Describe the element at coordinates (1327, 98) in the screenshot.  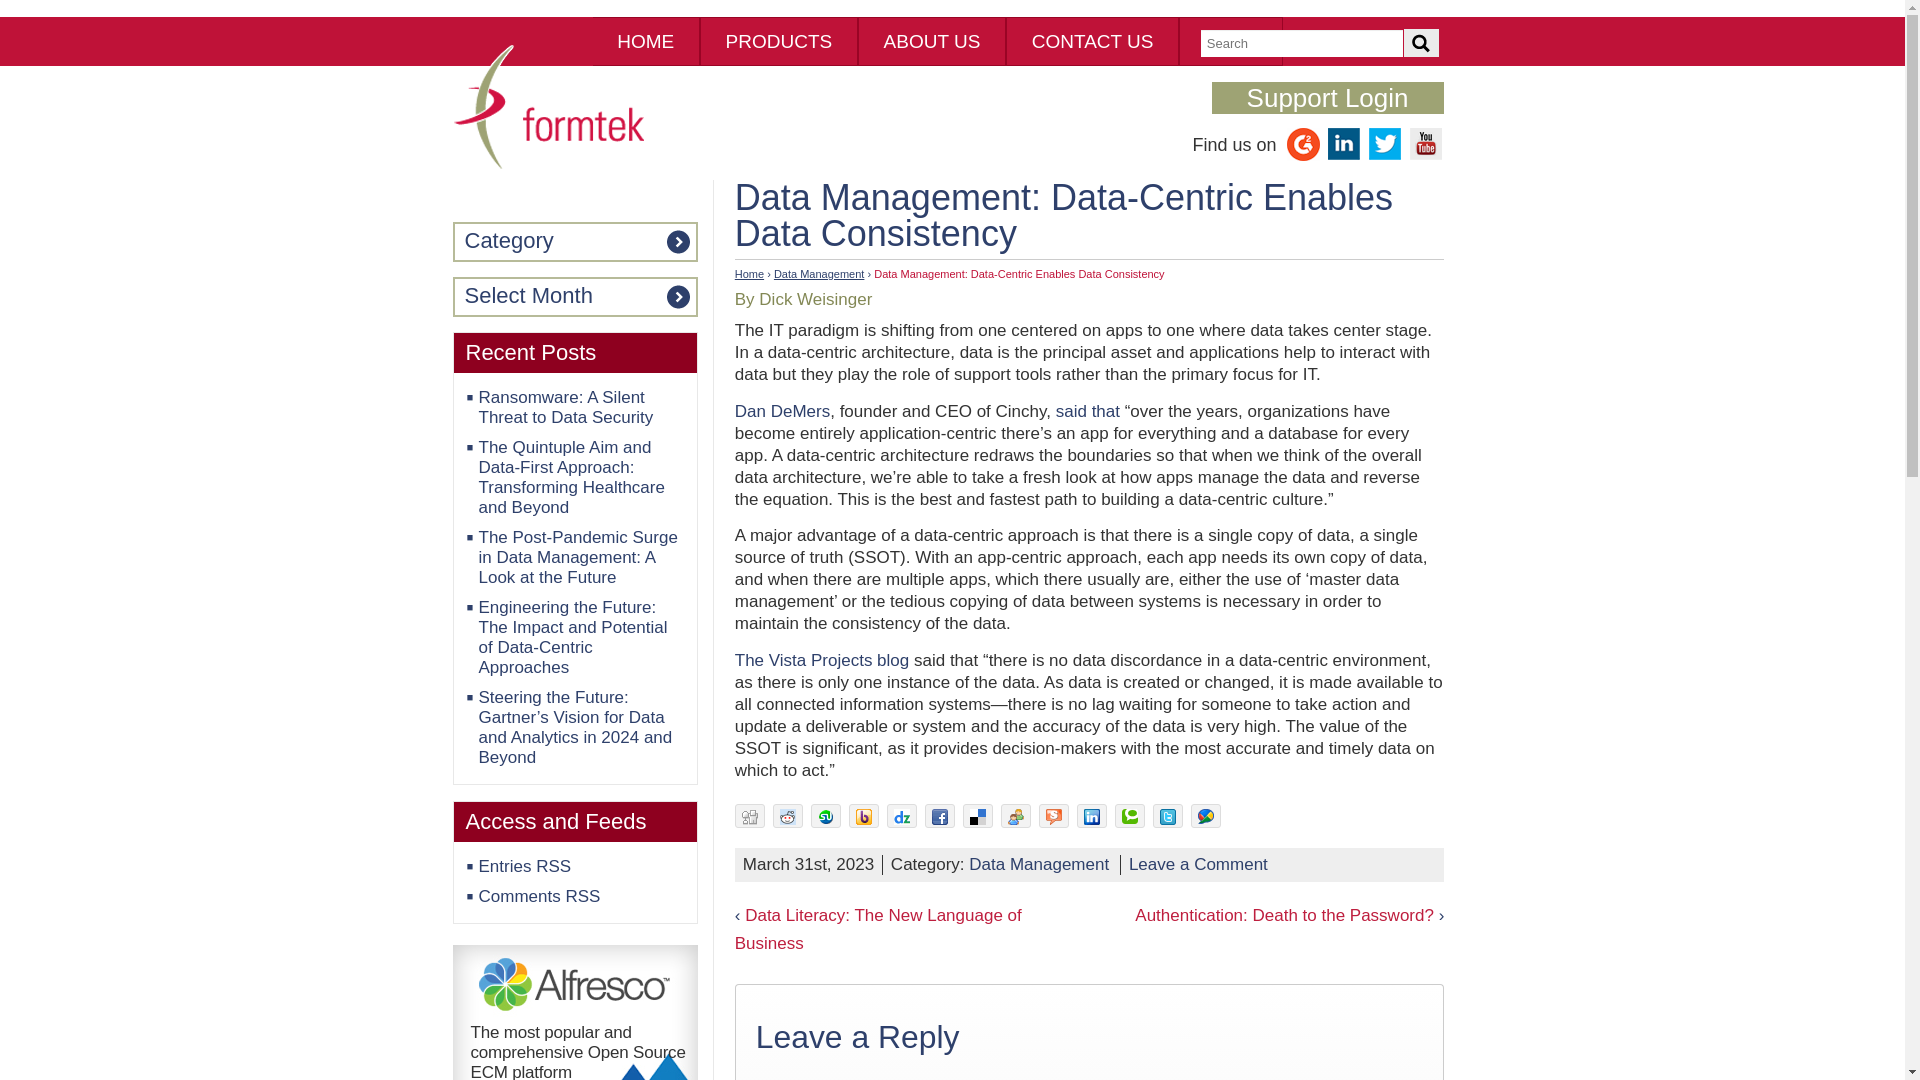
I see `Support Login` at that location.